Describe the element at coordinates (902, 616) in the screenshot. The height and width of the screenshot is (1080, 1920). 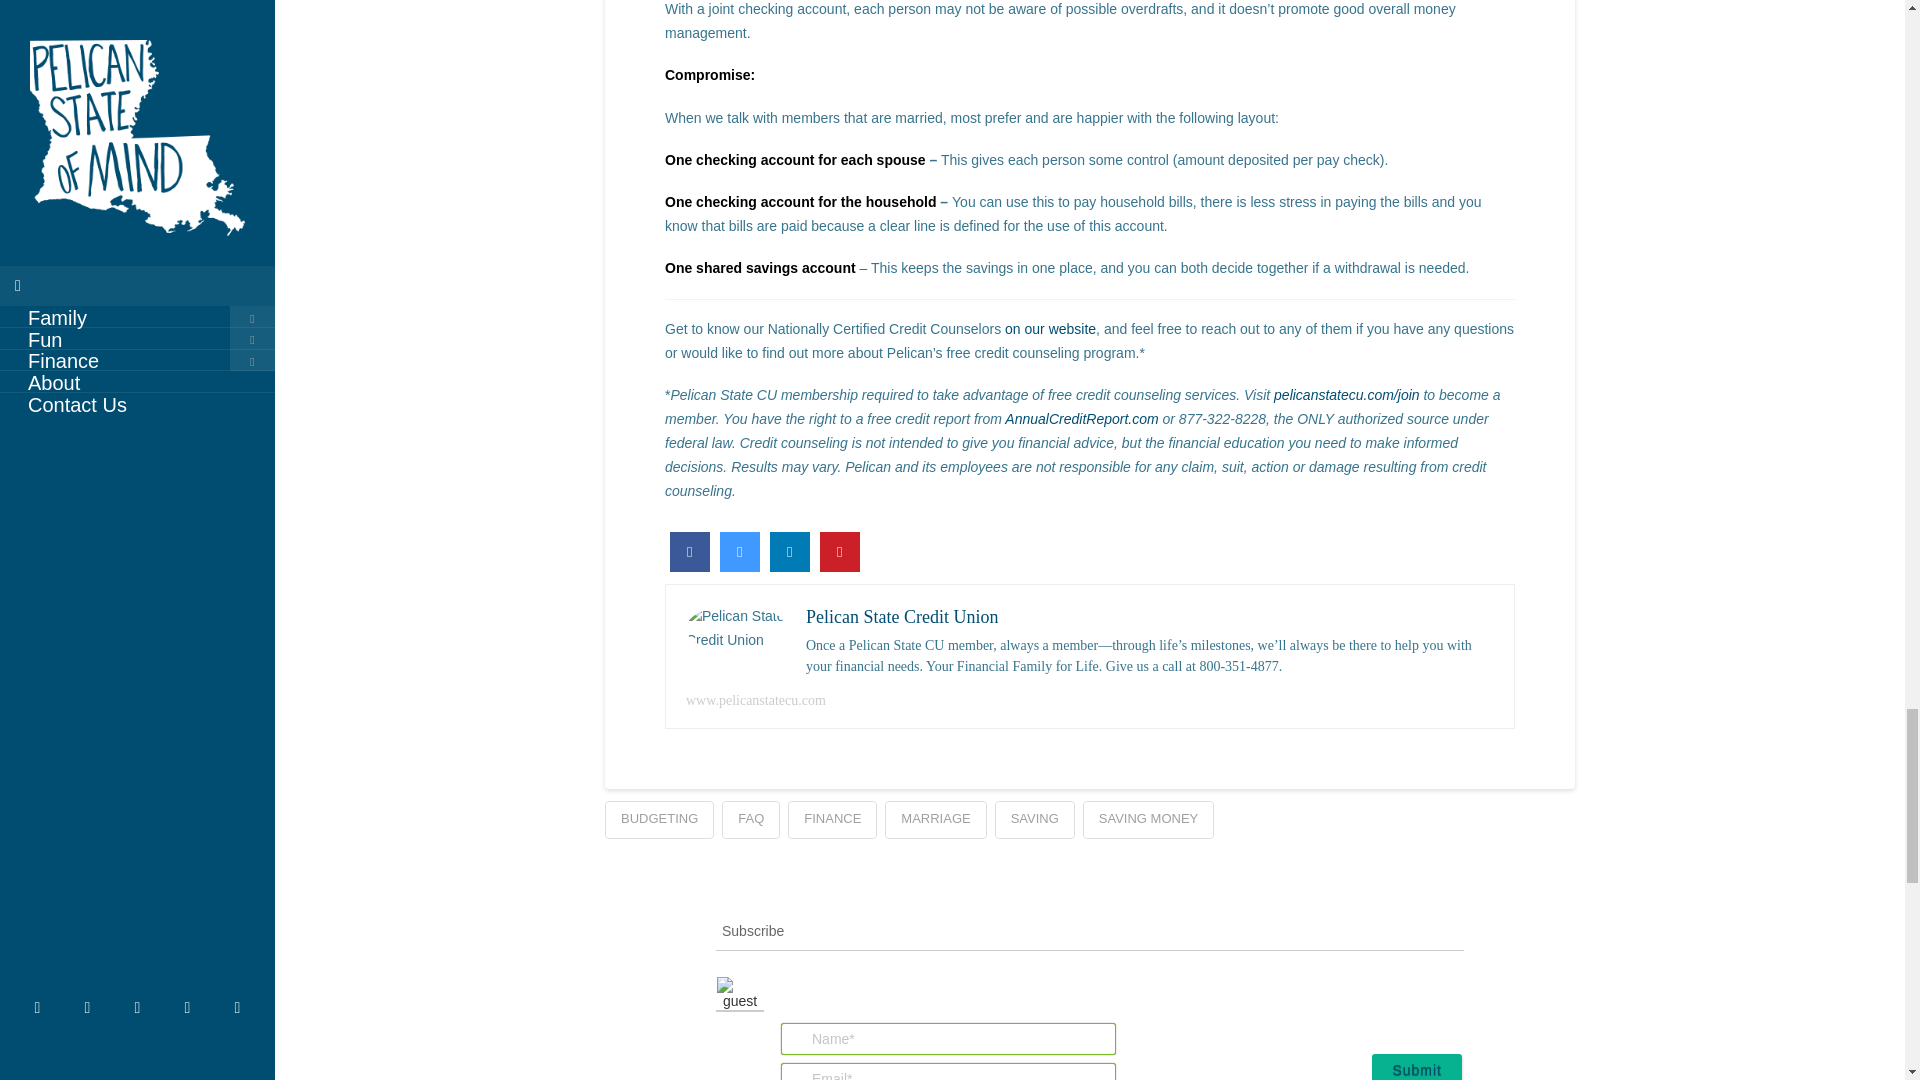
I see `Pelican State Credit Union` at that location.